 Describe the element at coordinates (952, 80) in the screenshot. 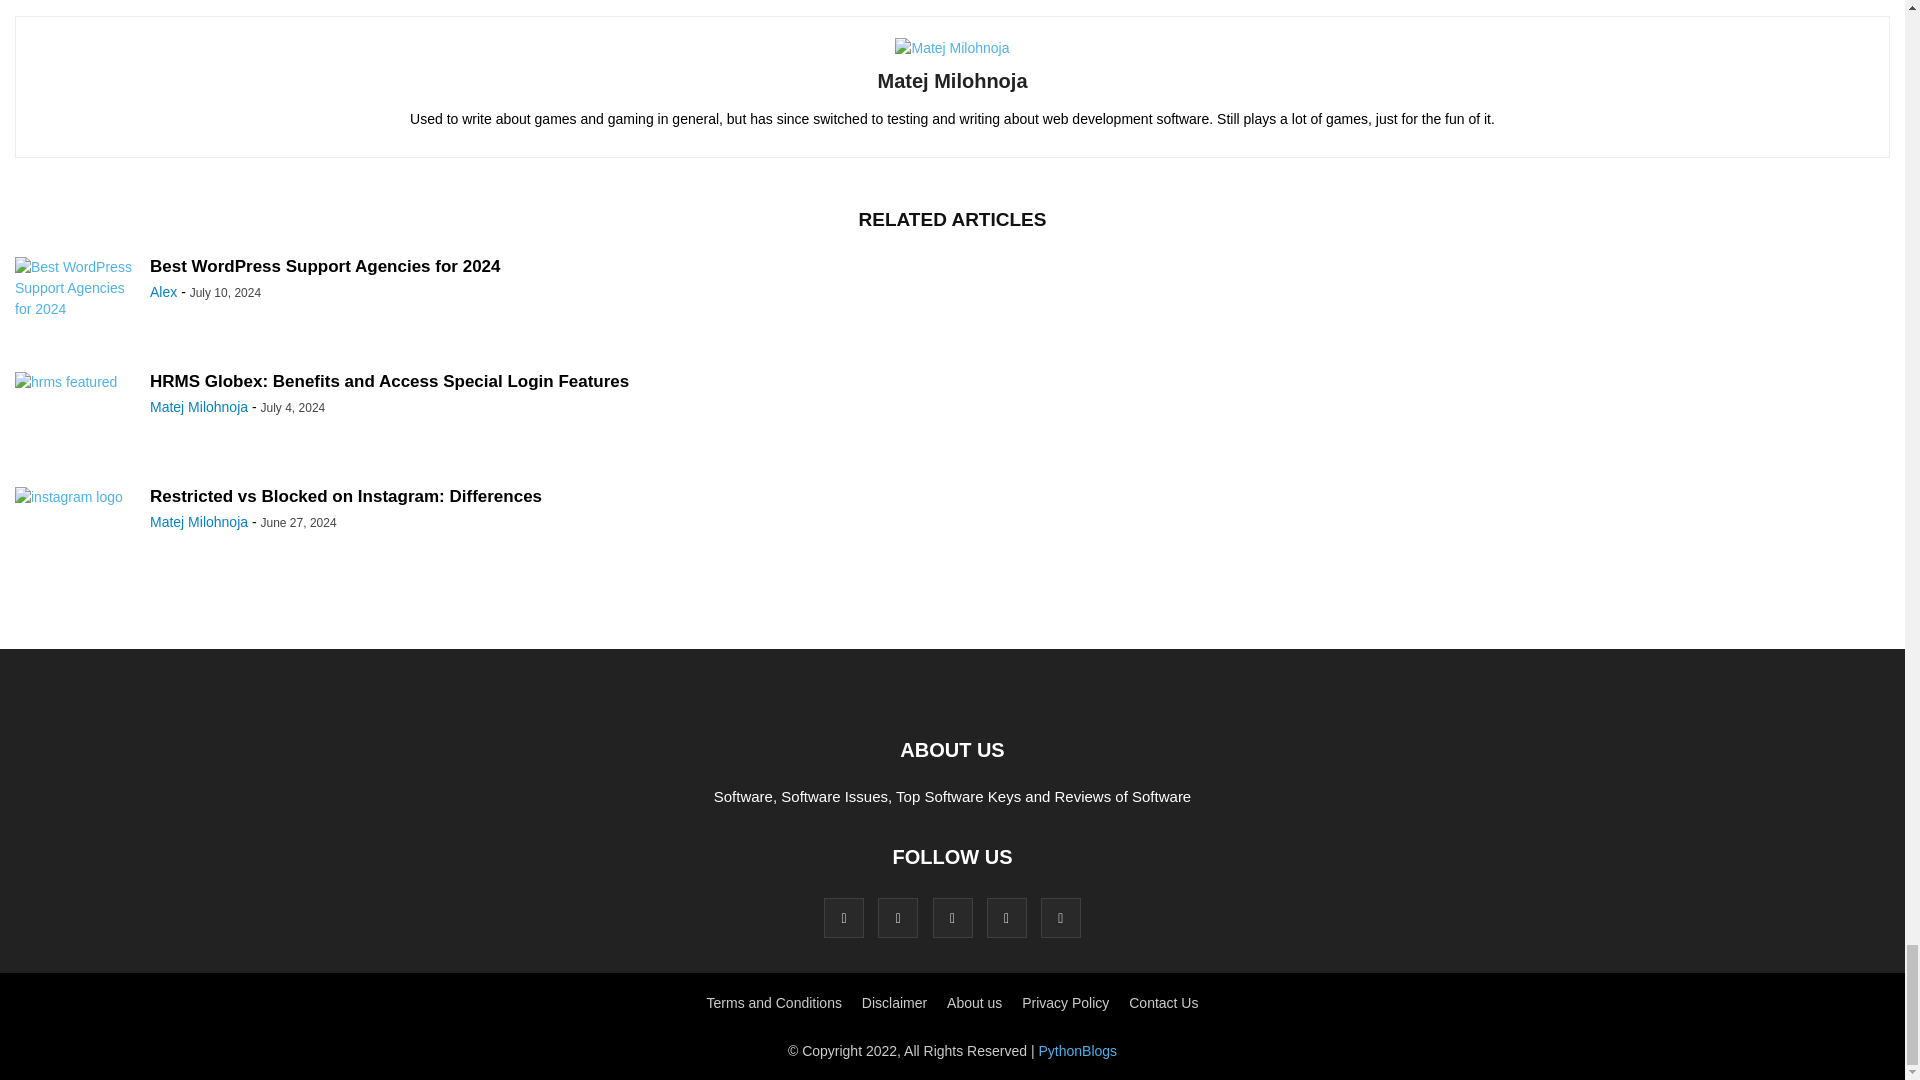

I see `Matej Milohnoja` at that location.